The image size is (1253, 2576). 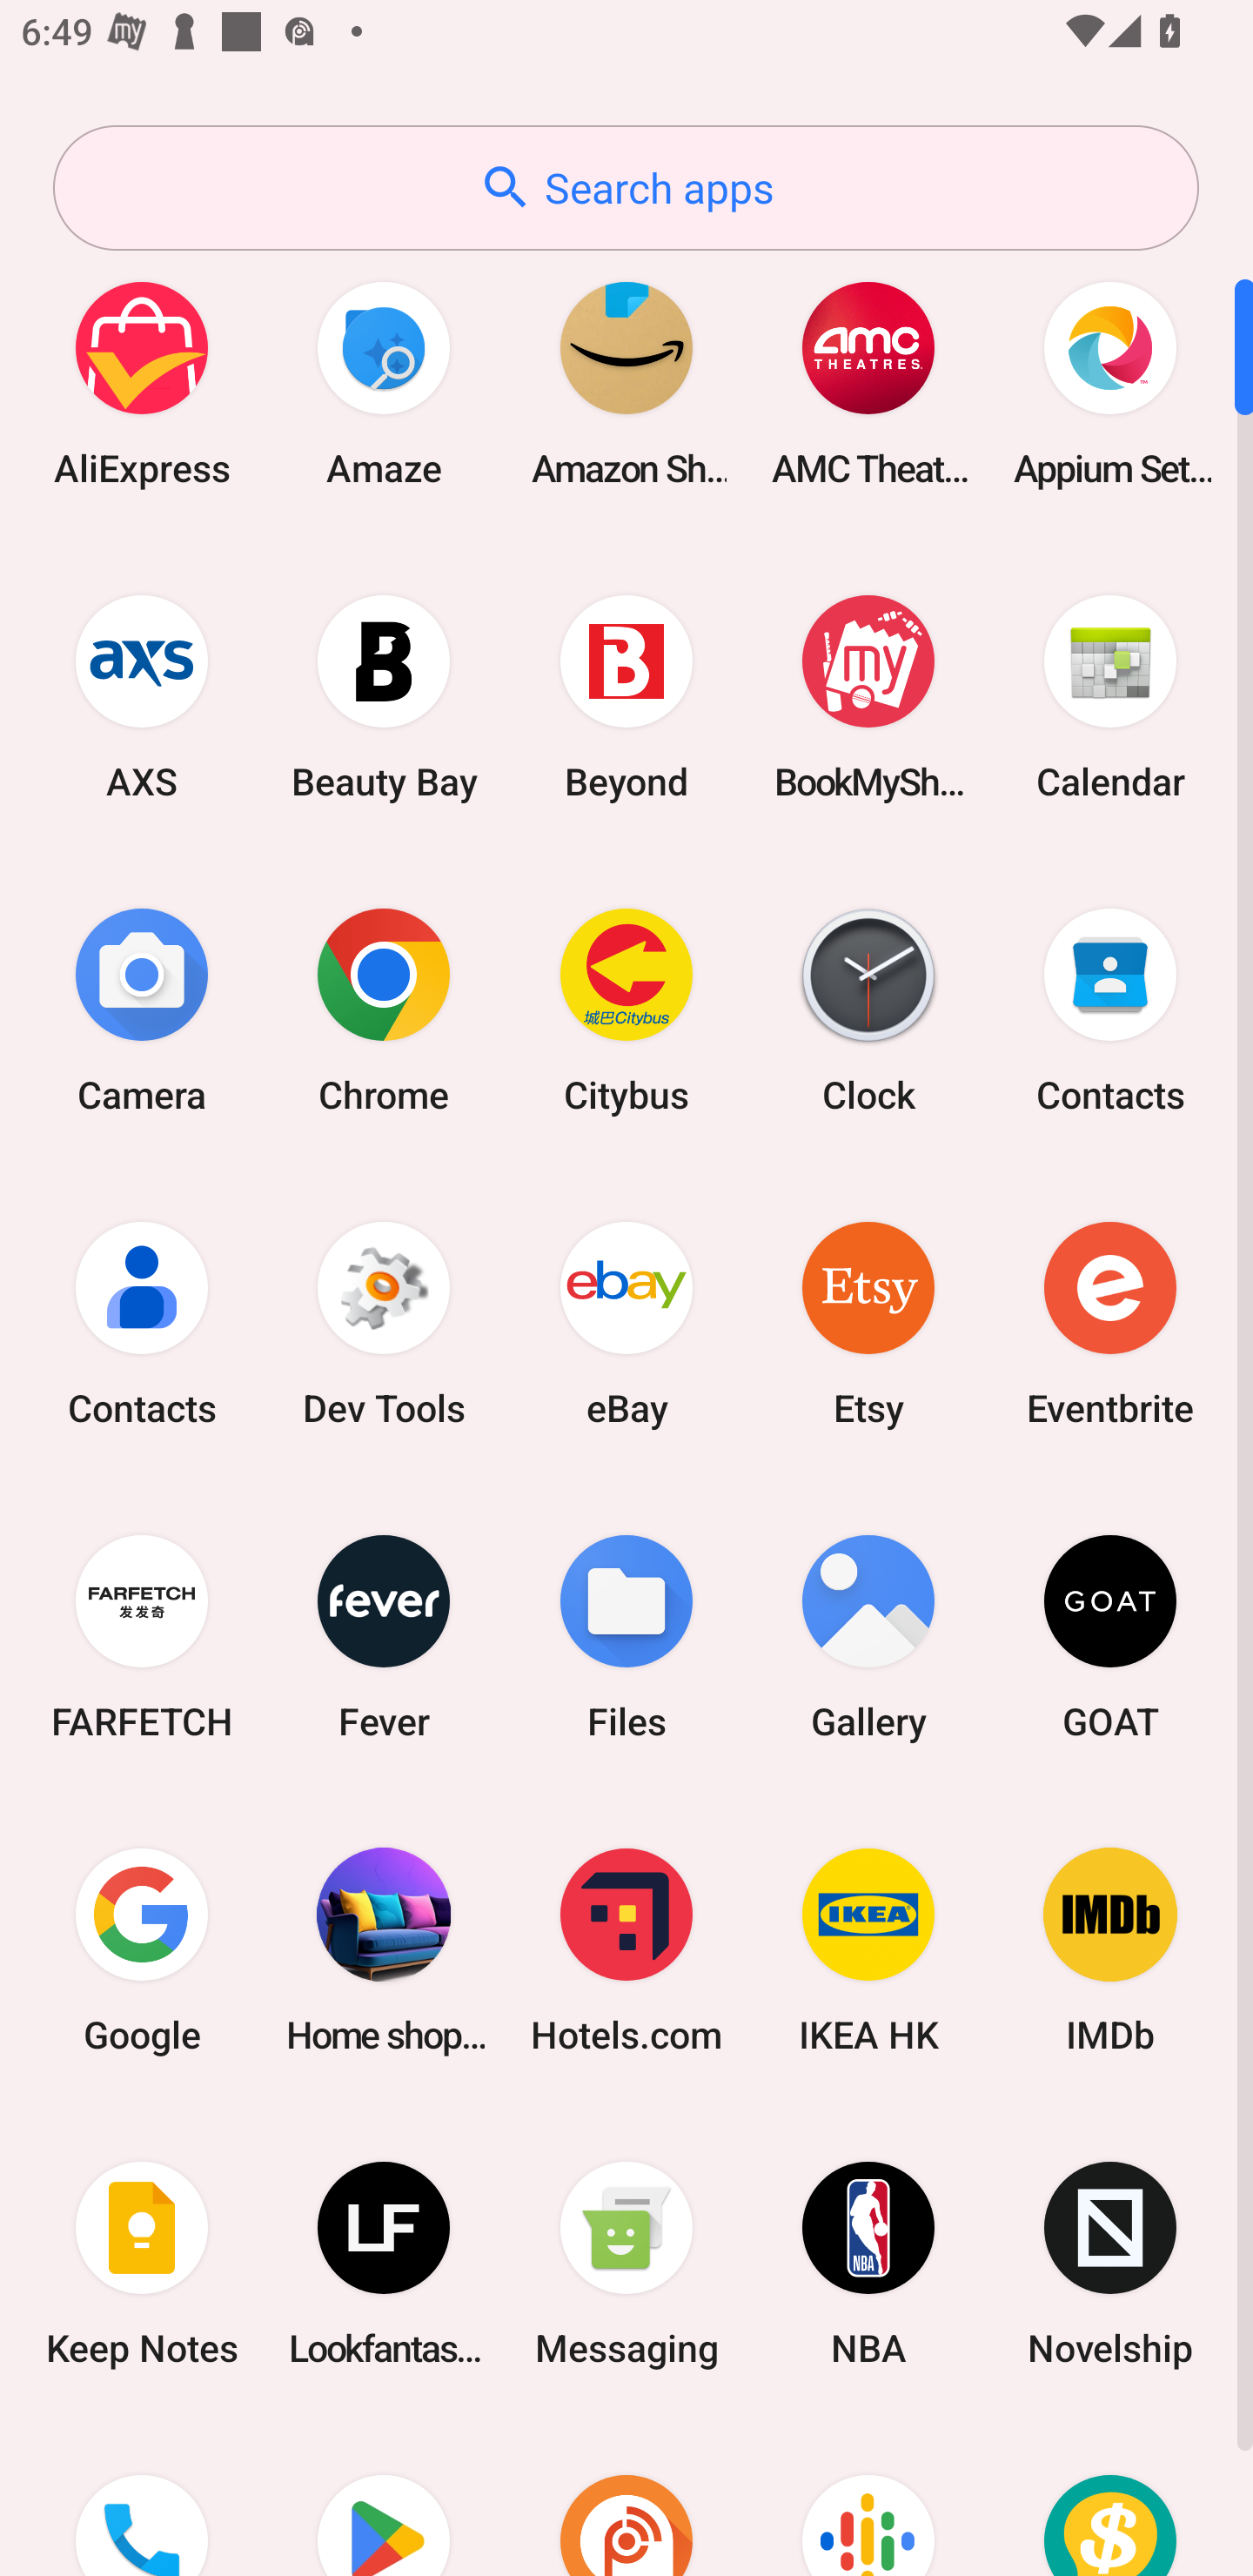 What do you see at coordinates (142, 1010) in the screenshot?
I see `Camera` at bounding box center [142, 1010].